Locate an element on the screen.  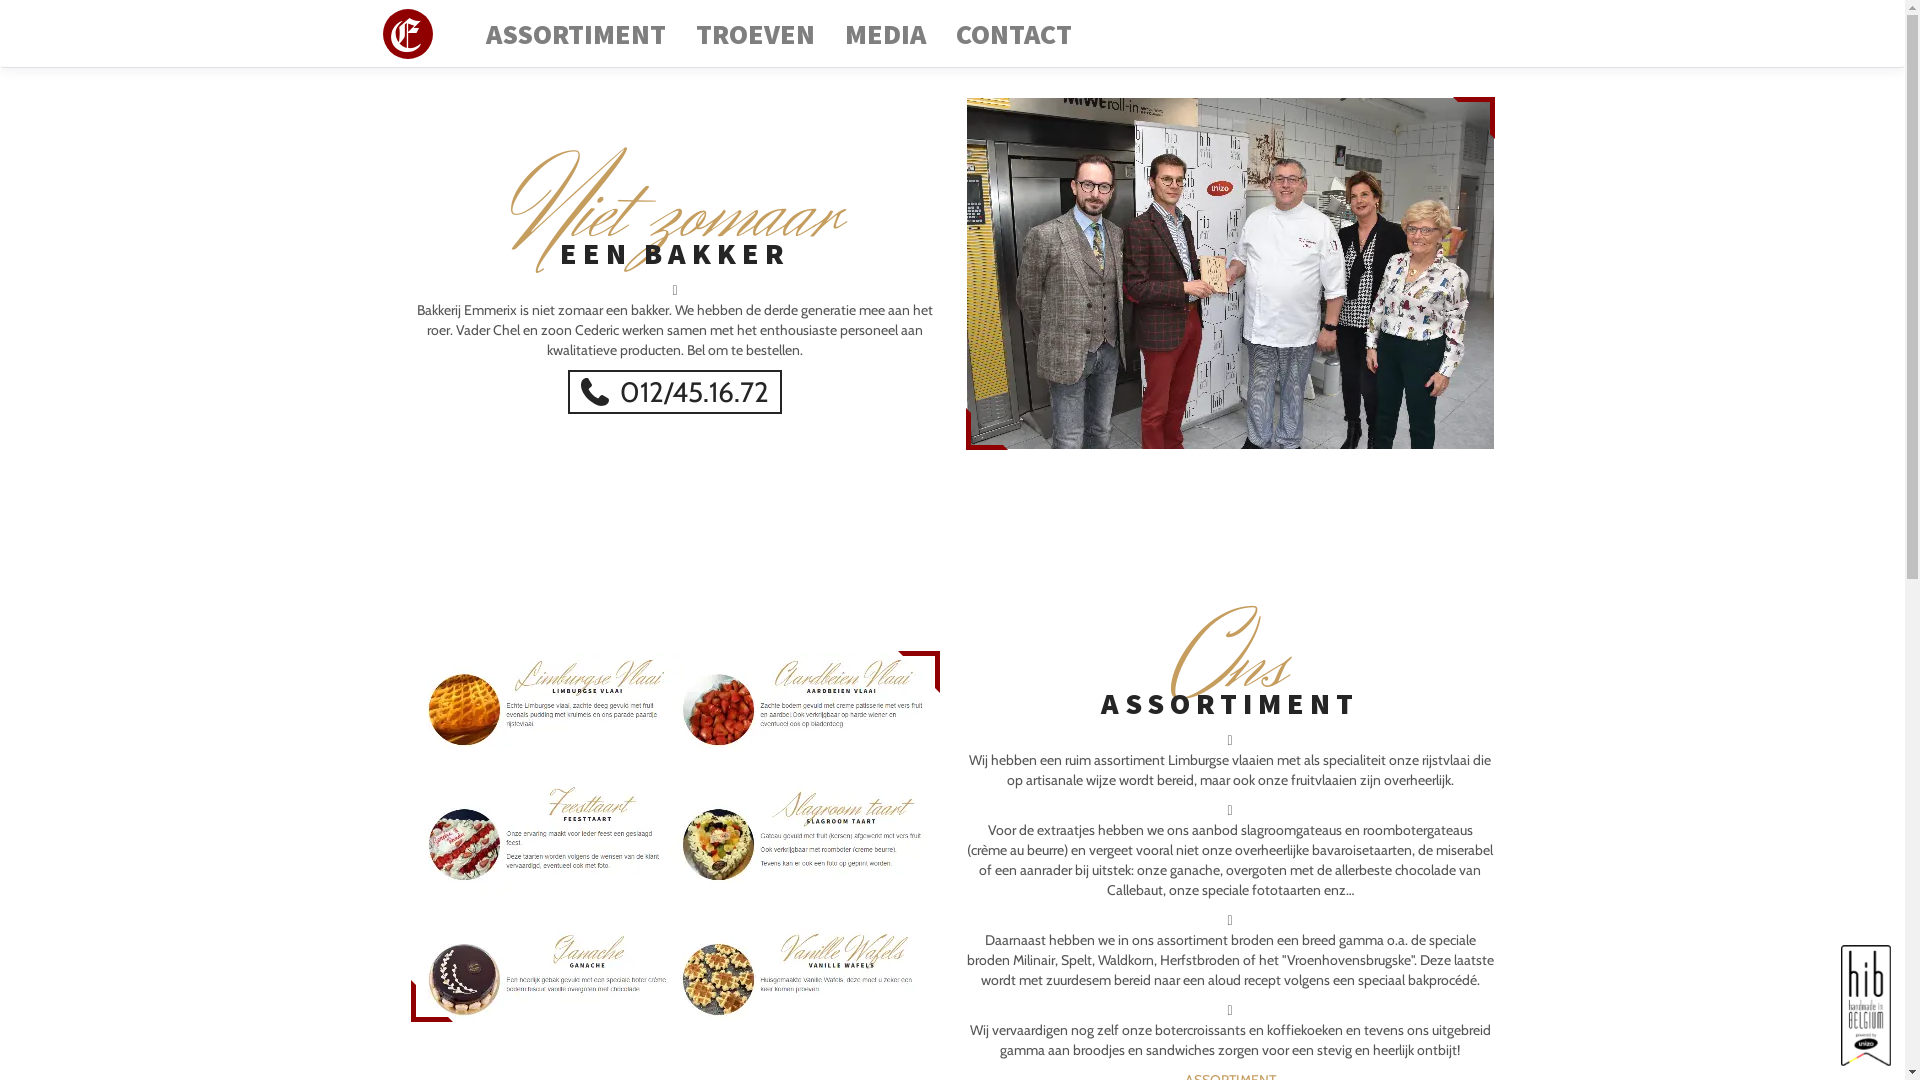
012/45.16.72 is located at coordinates (676, 392).